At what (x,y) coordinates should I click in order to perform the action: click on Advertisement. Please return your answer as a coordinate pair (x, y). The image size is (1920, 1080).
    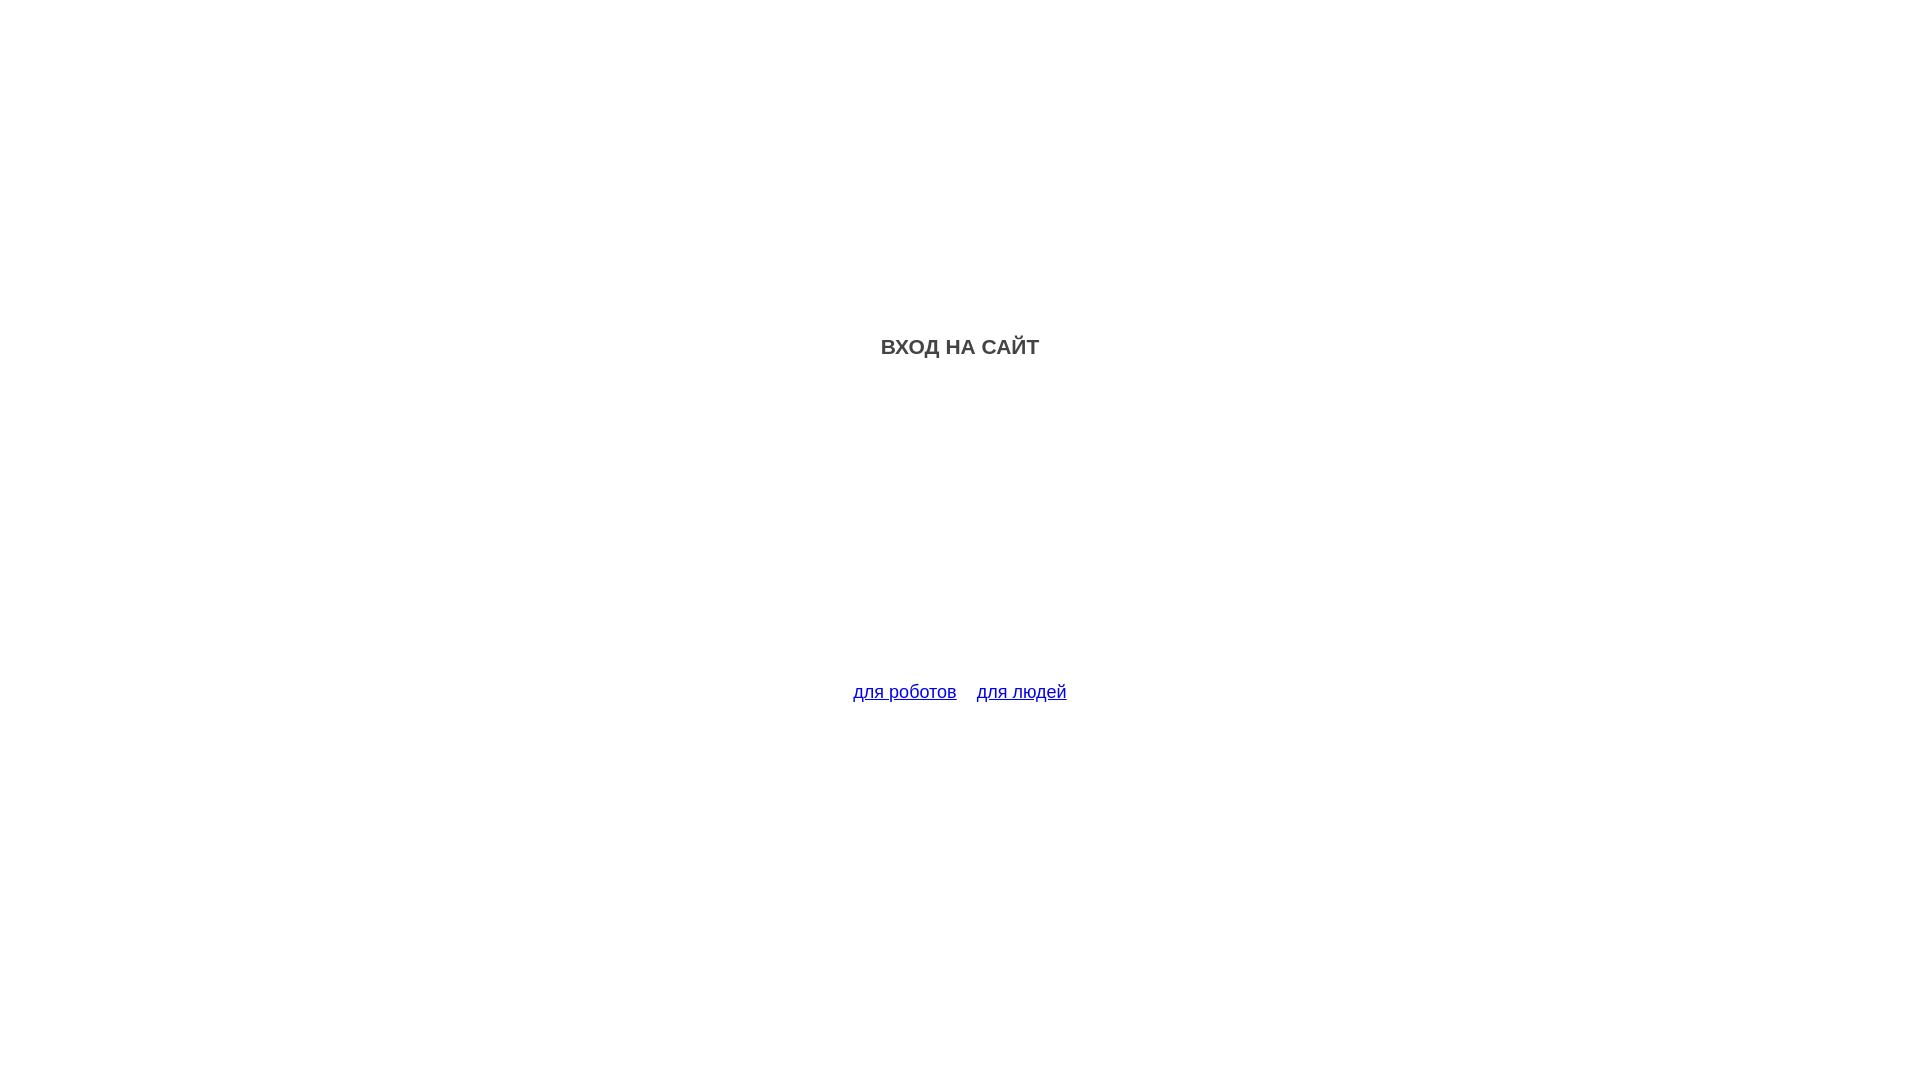
    Looking at the image, I should click on (960, 532).